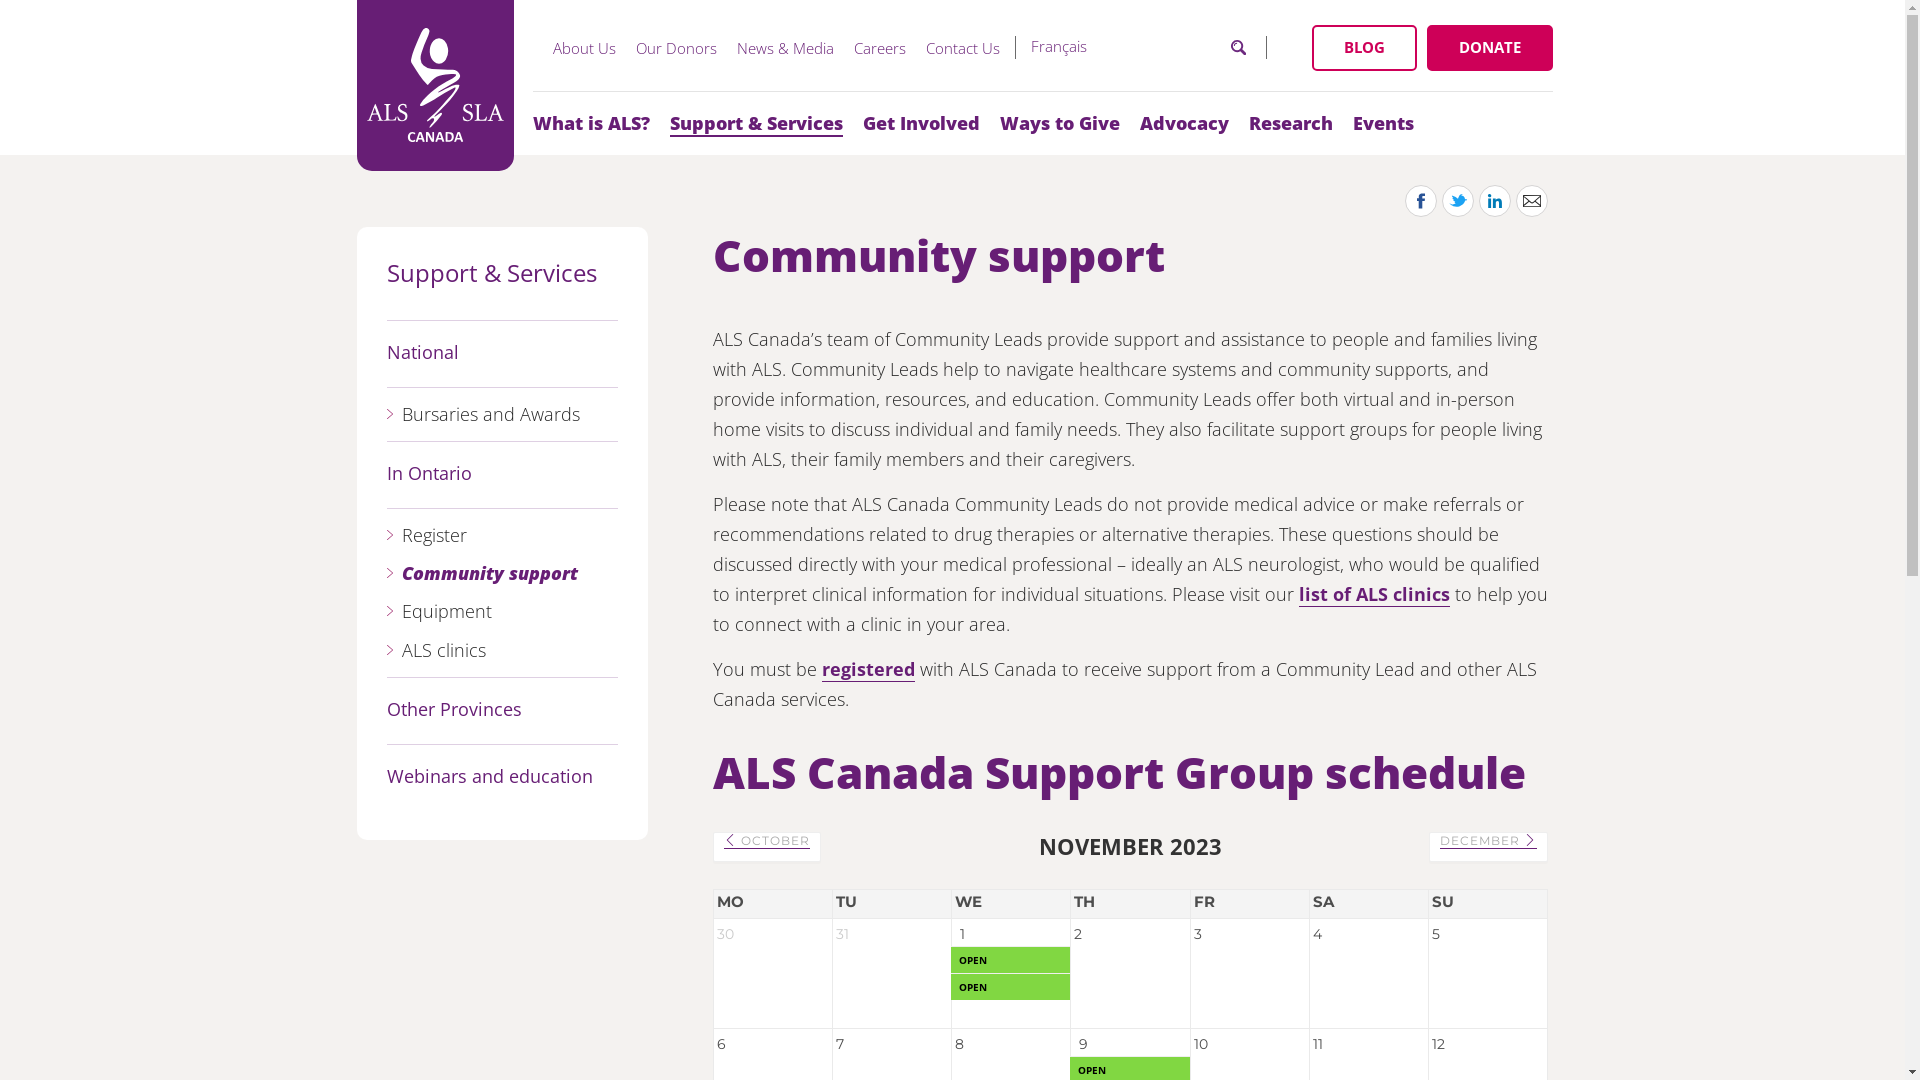 The height and width of the screenshot is (1080, 1920). Describe the element at coordinates (1488, 841) in the screenshot. I see `DECEMBER` at that location.